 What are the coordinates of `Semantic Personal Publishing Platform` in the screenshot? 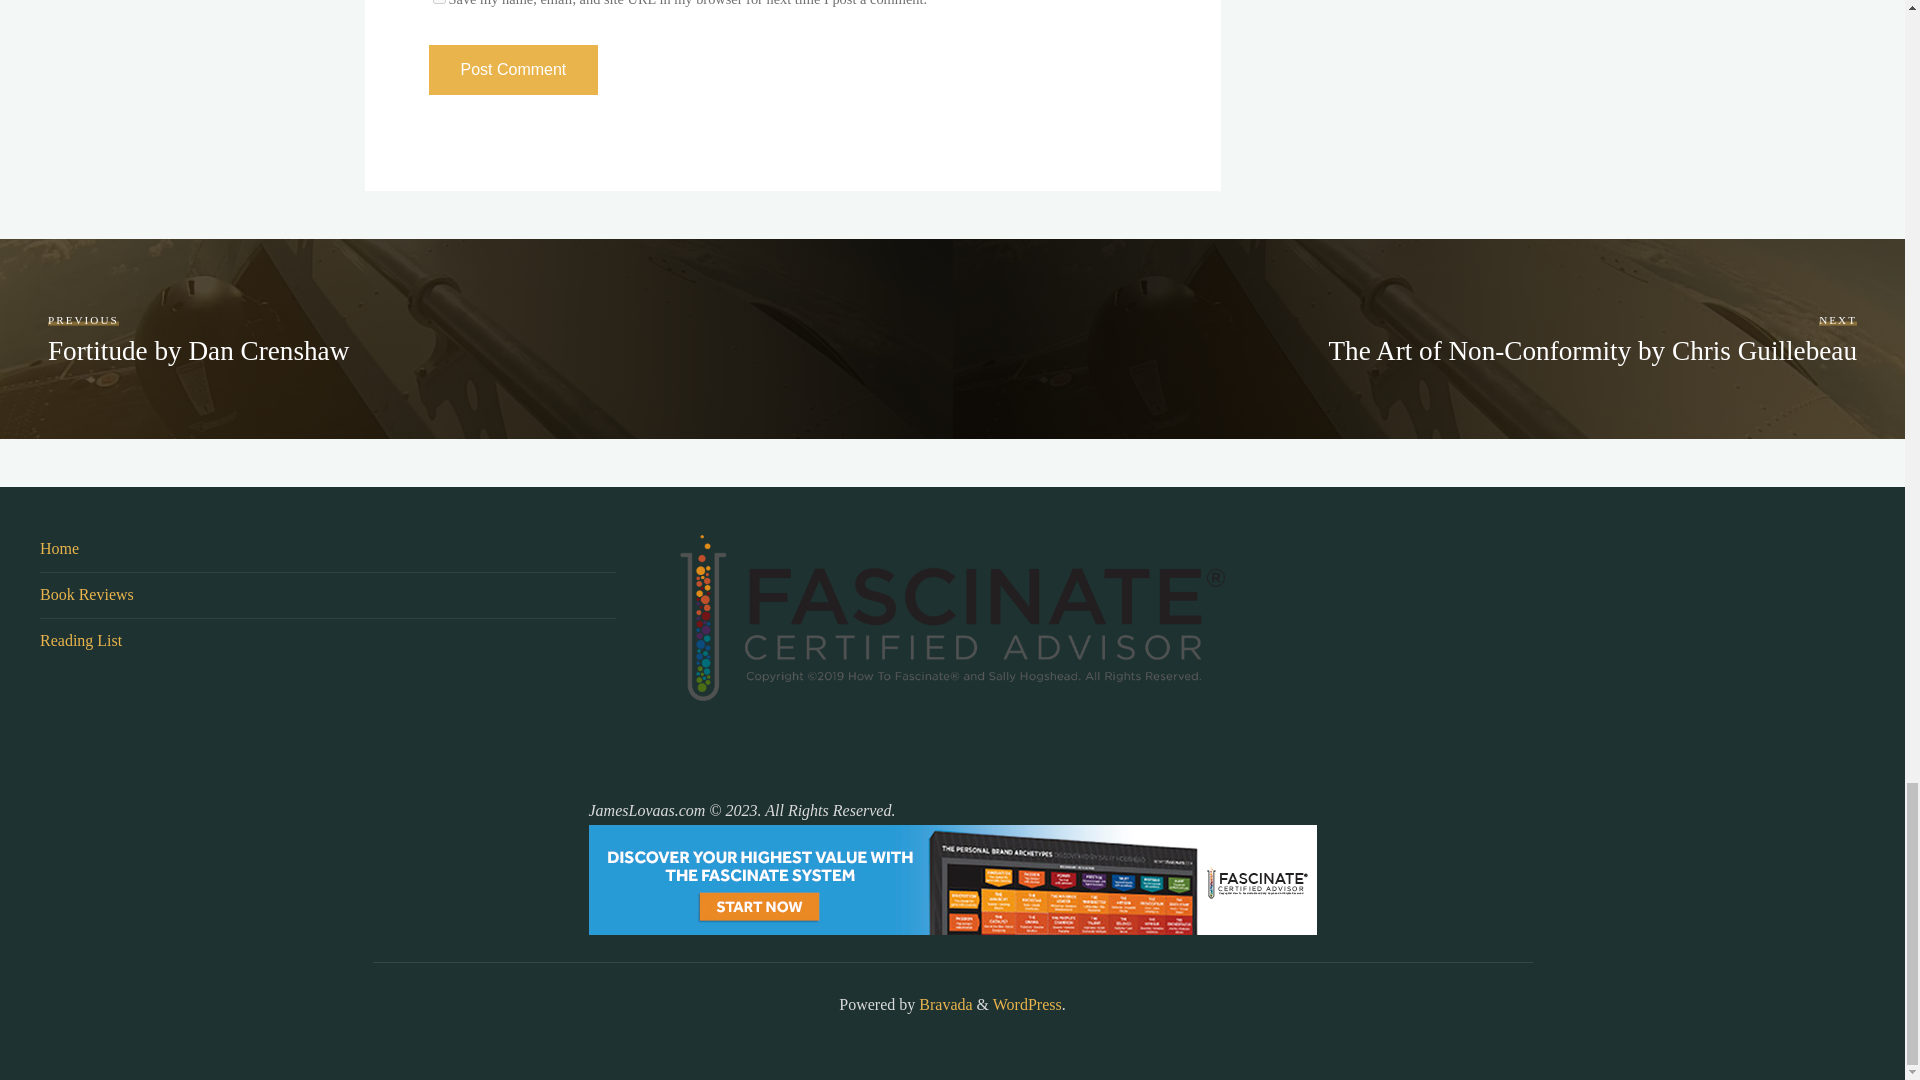 It's located at (59, 548).